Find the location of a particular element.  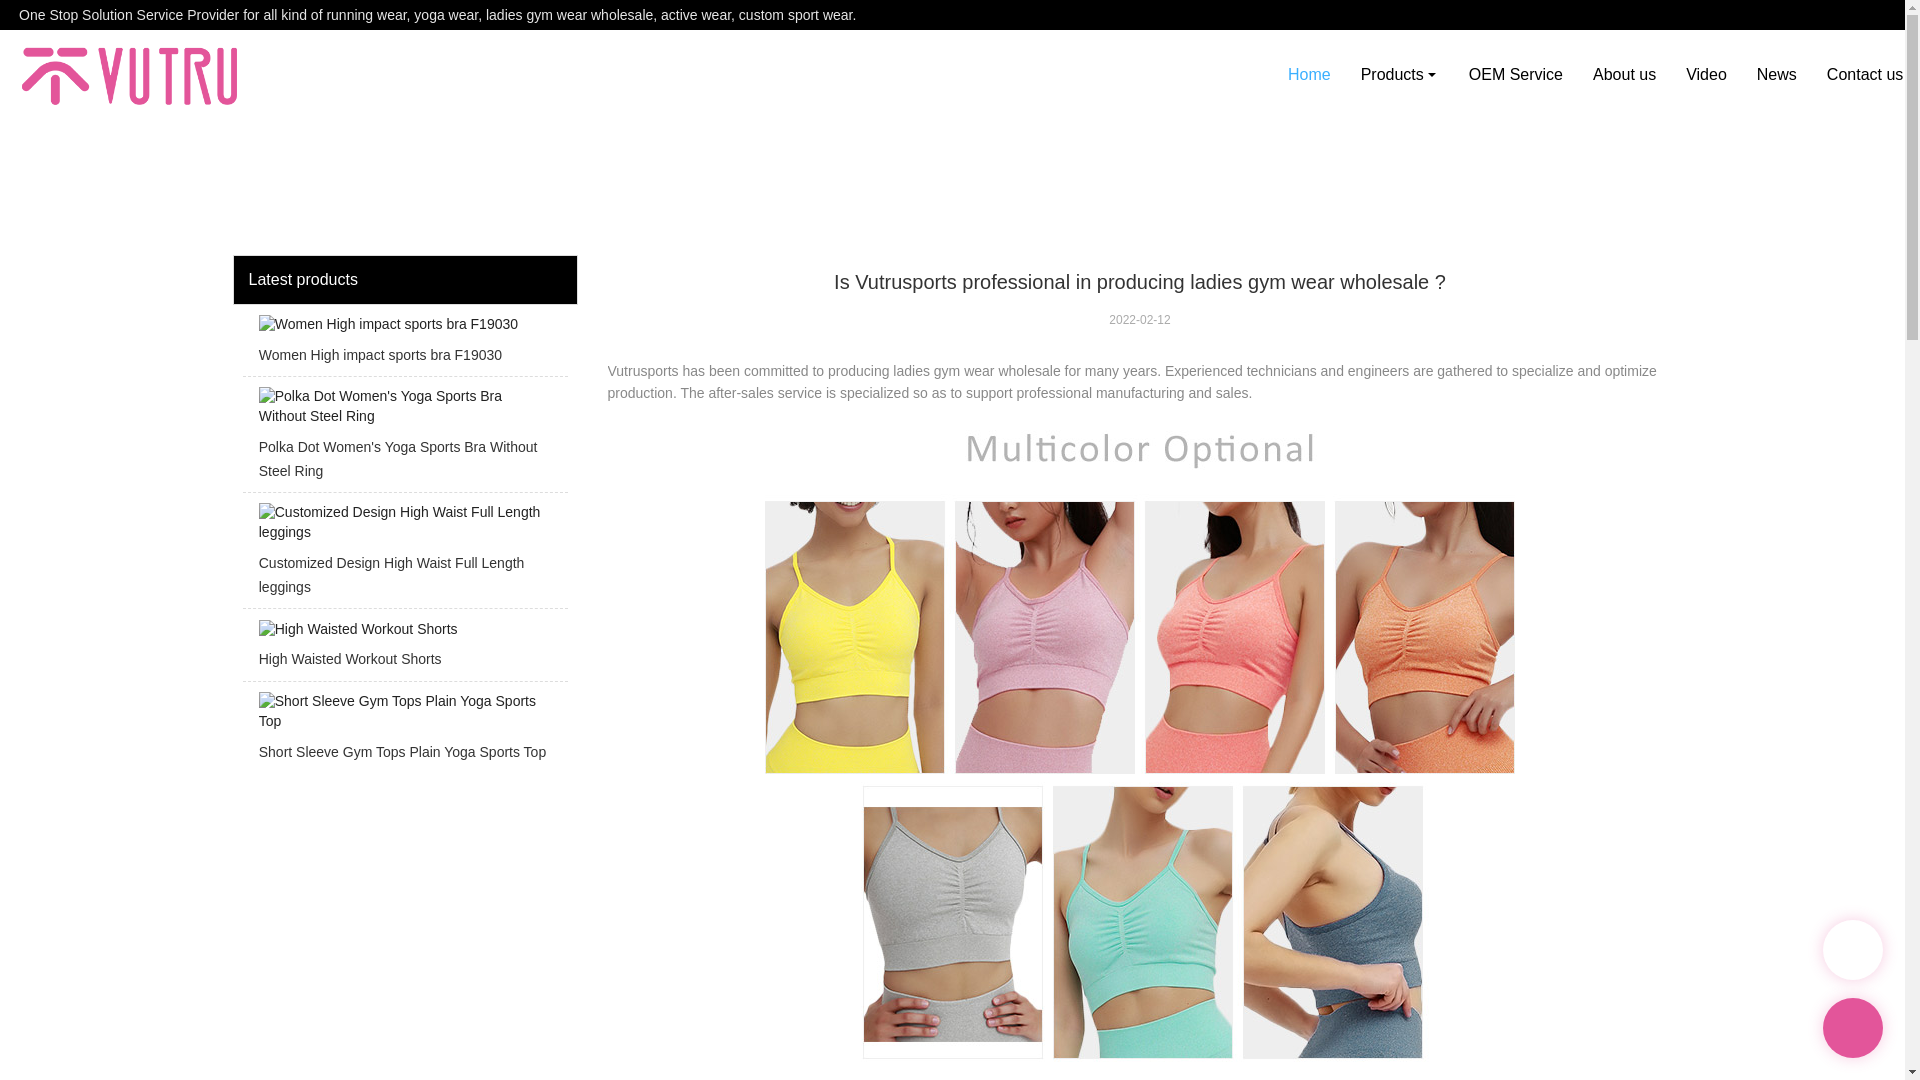

Polka Dot Women's Yoga Sports Bra Without Steel Ring is located at coordinates (404, 439).